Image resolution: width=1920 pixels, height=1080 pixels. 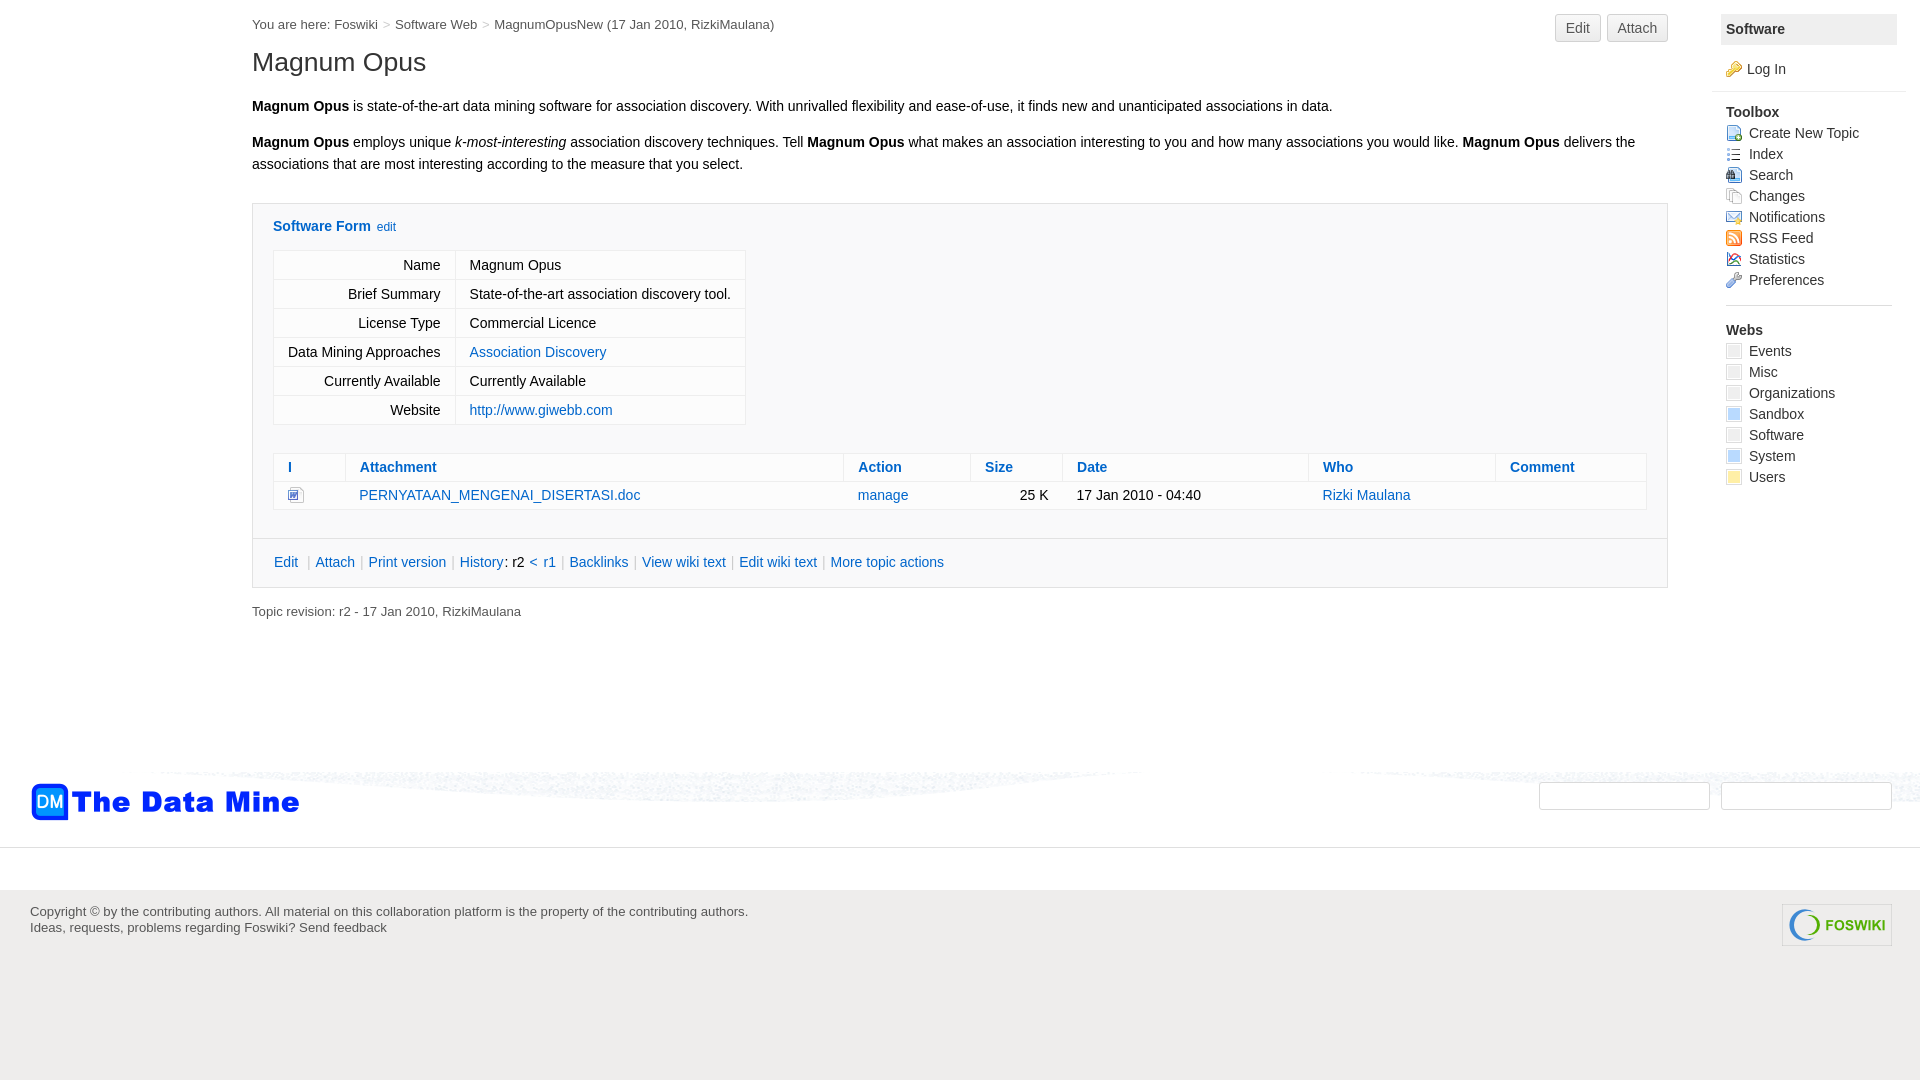 What do you see at coordinates (880, 467) in the screenshot?
I see `Sort by this column` at bounding box center [880, 467].